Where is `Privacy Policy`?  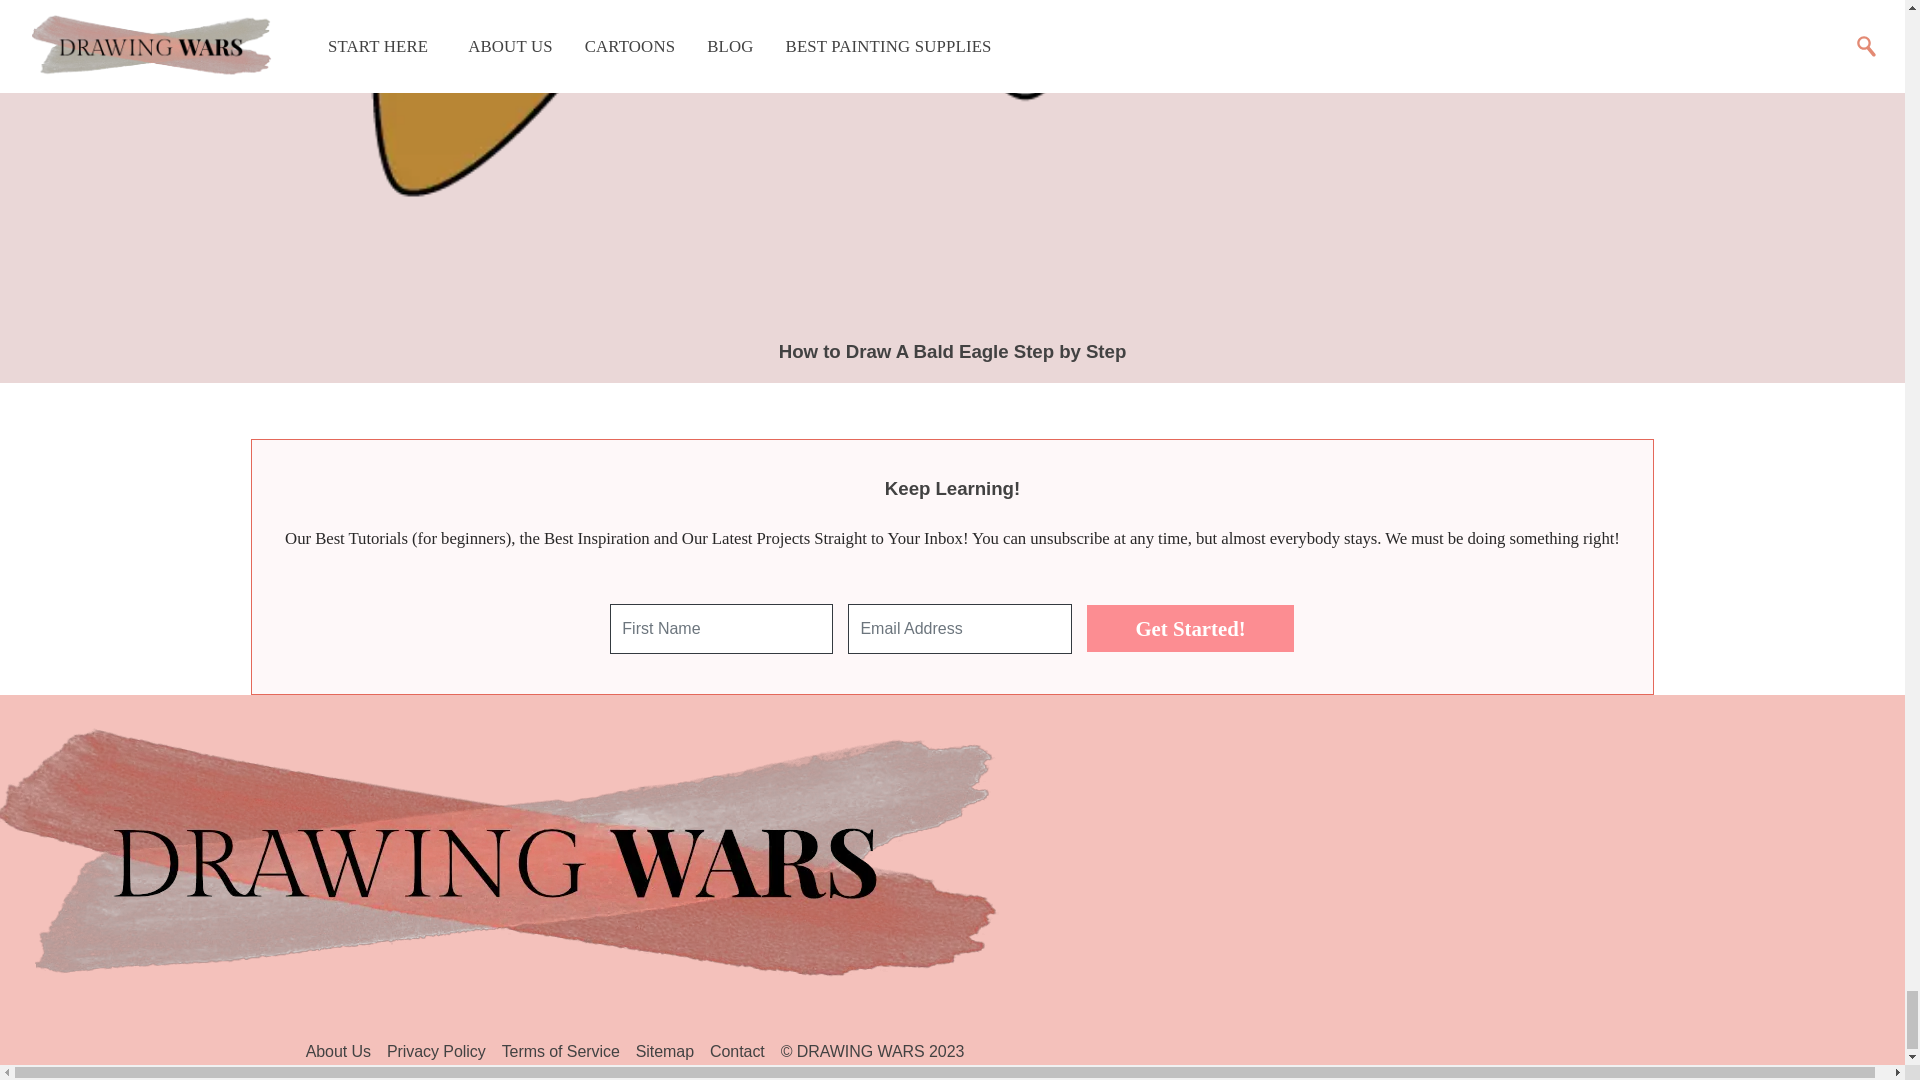 Privacy Policy is located at coordinates (436, 1052).